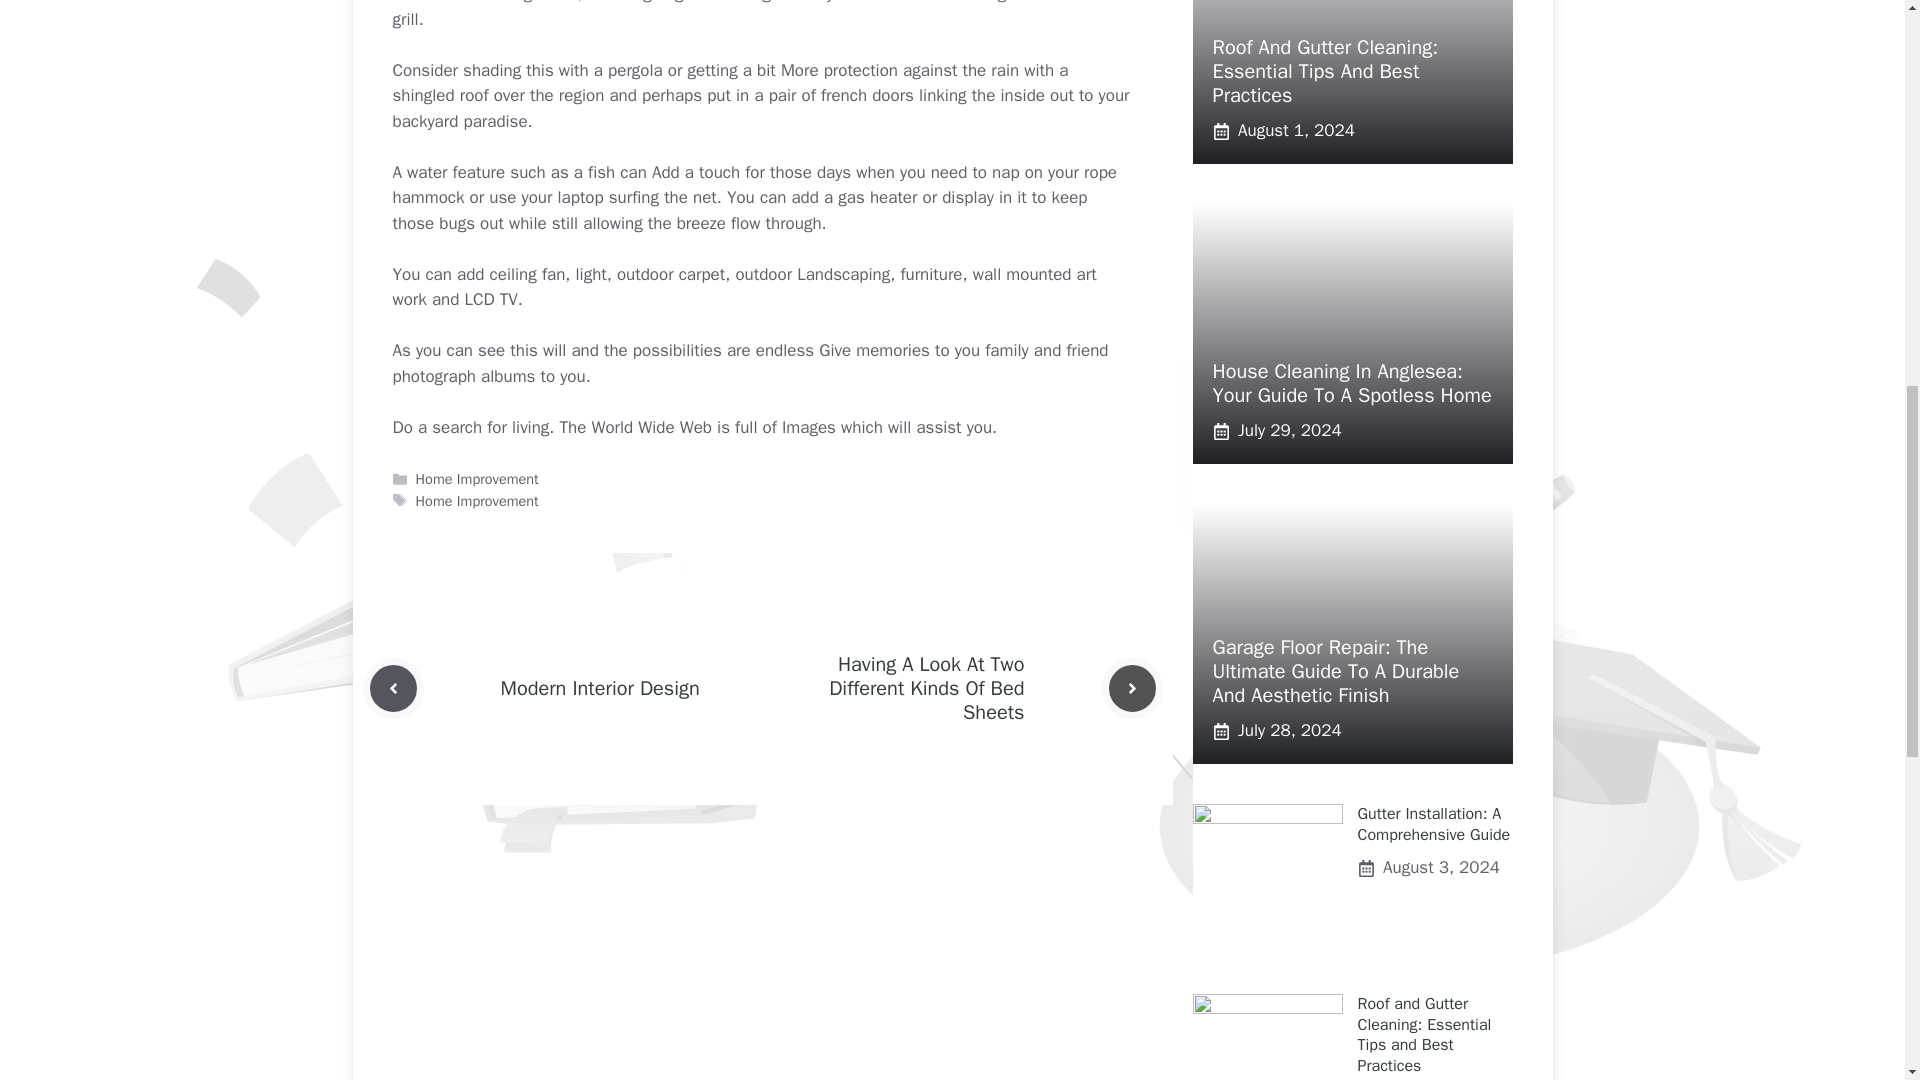 This screenshot has width=1920, height=1080. Describe the element at coordinates (871, 2) in the screenshot. I see `deck` at that location.